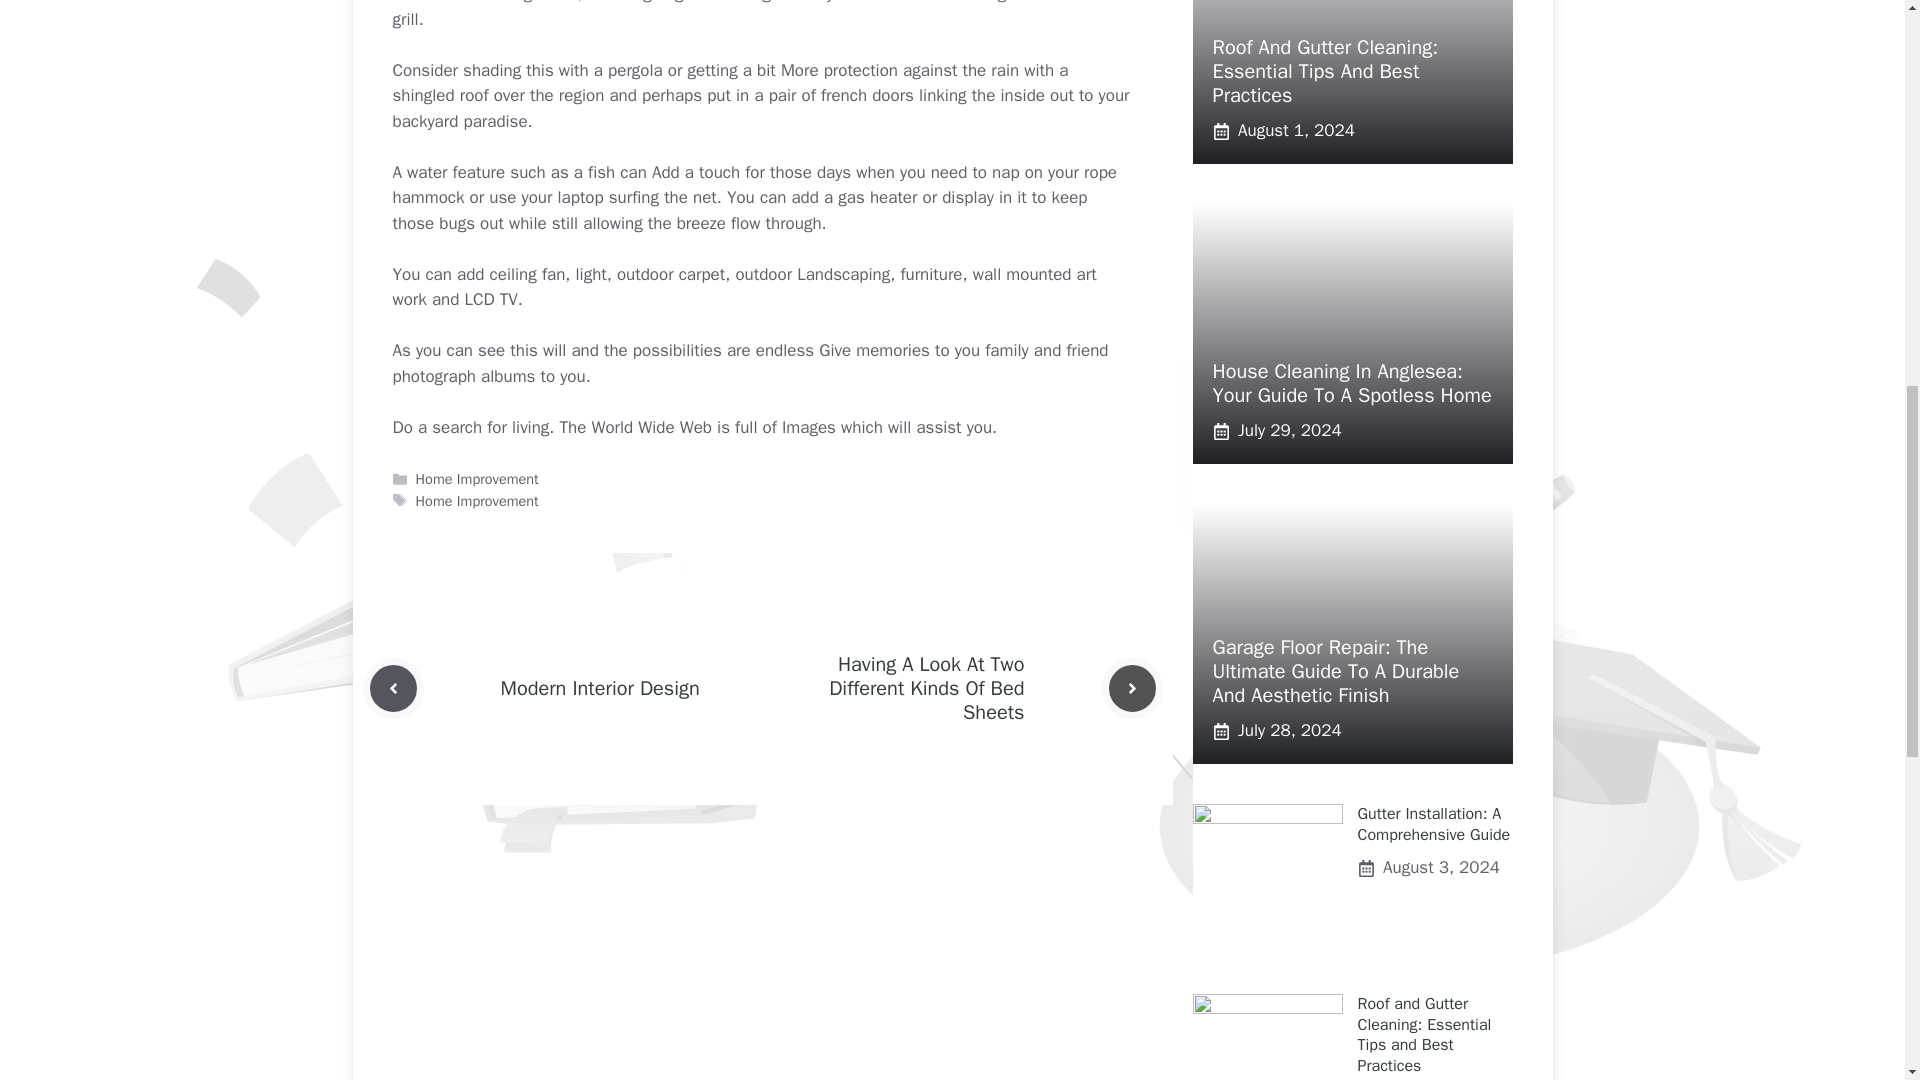 This screenshot has width=1920, height=1080. Describe the element at coordinates (871, 2) in the screenshot. I see `deck` at that location.